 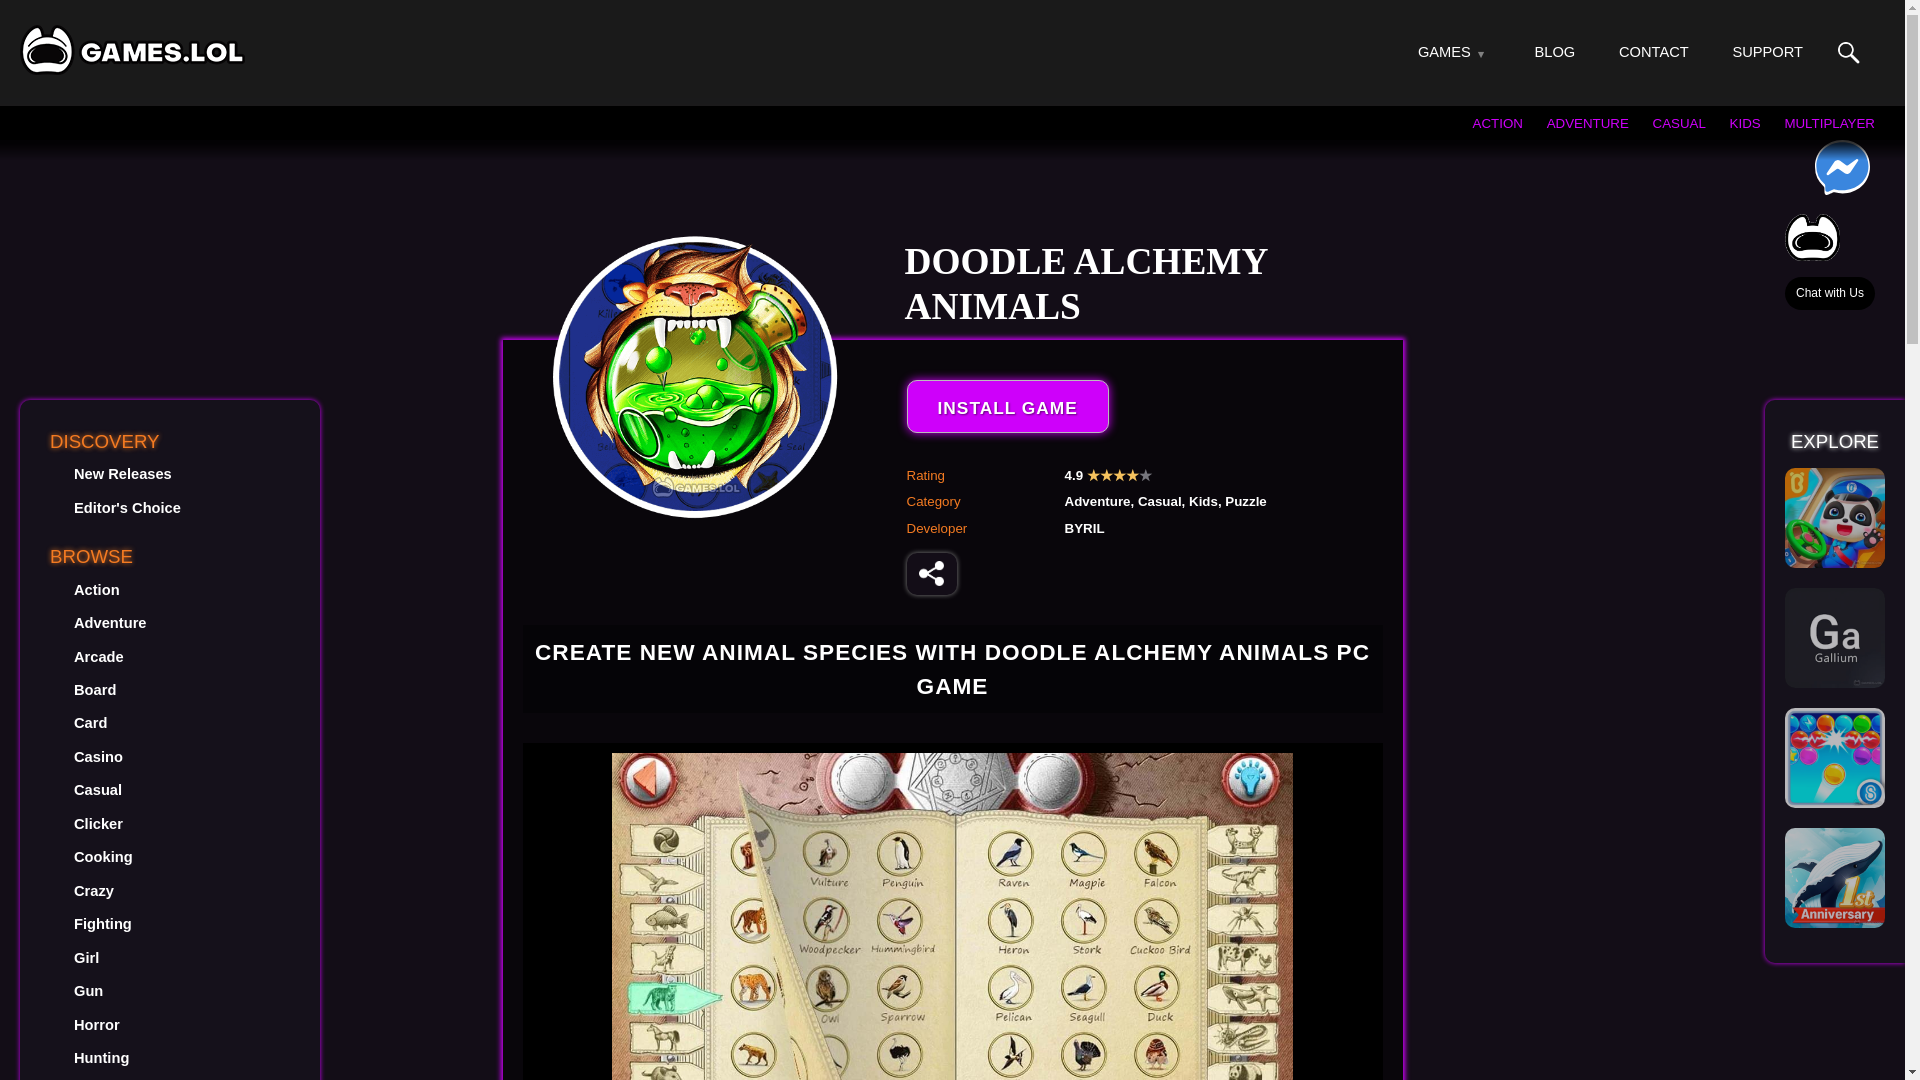 What do you see at coordinates (1829, 122) in the screenshot?
I see `MULTIPLAYER` at bounding box center [1829, 122].